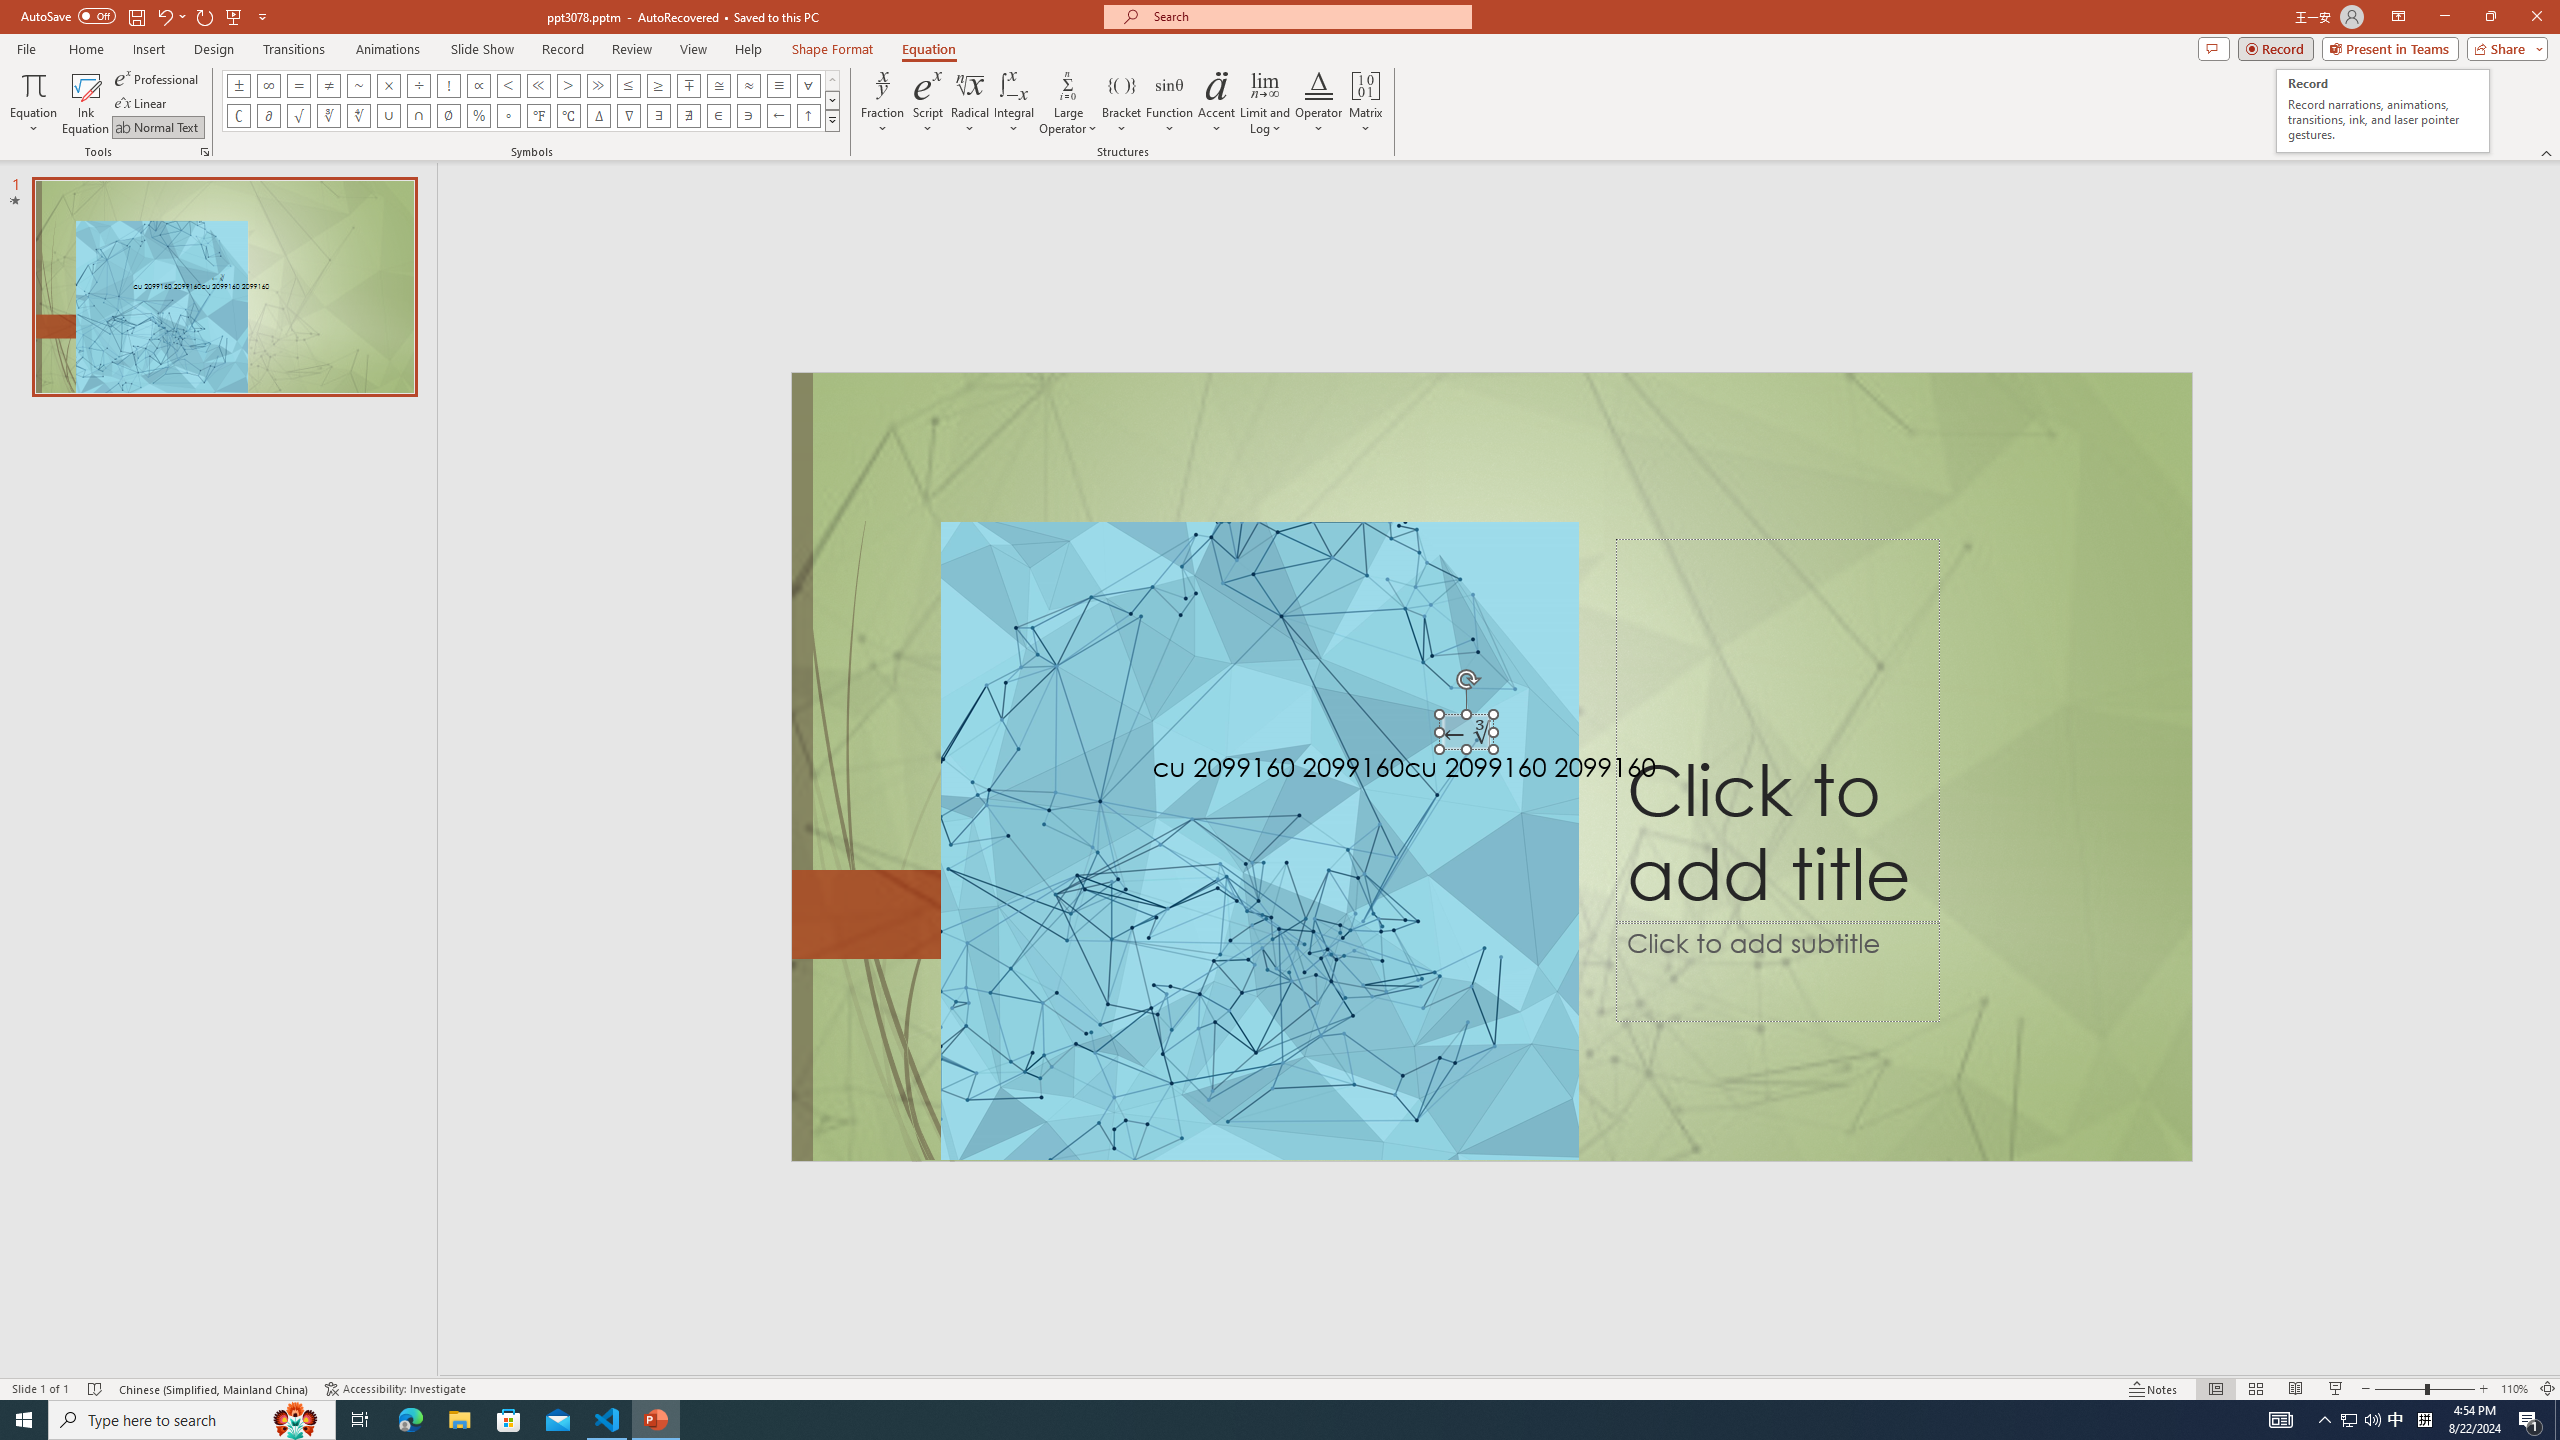 This screenshot has height=1440, width=2560. What do you see at coordinates (420, 85) in the screenshot?
I see `Equation Symbol Division Sign` at bounding box center [420, 85].